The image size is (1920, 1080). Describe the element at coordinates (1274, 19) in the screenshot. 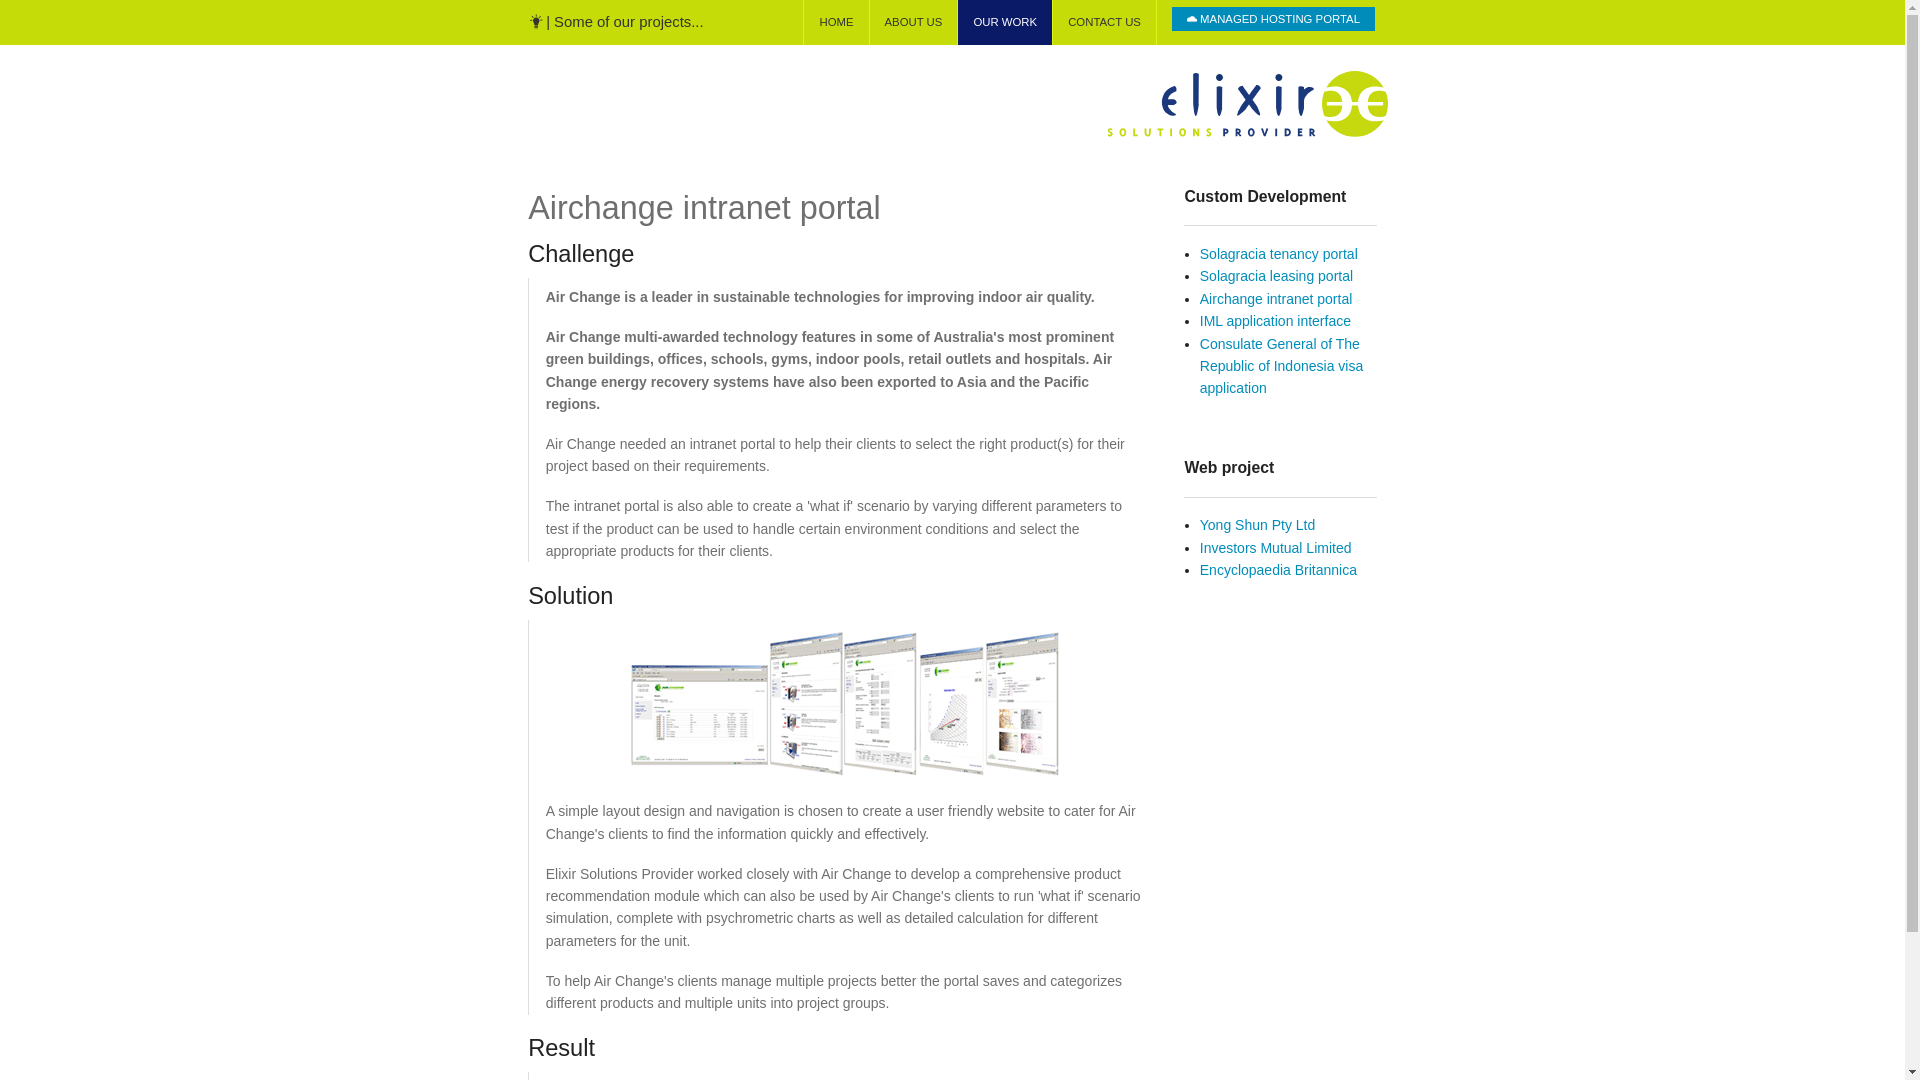

I see `MANAGED HOSTING PORTAL` at that location.